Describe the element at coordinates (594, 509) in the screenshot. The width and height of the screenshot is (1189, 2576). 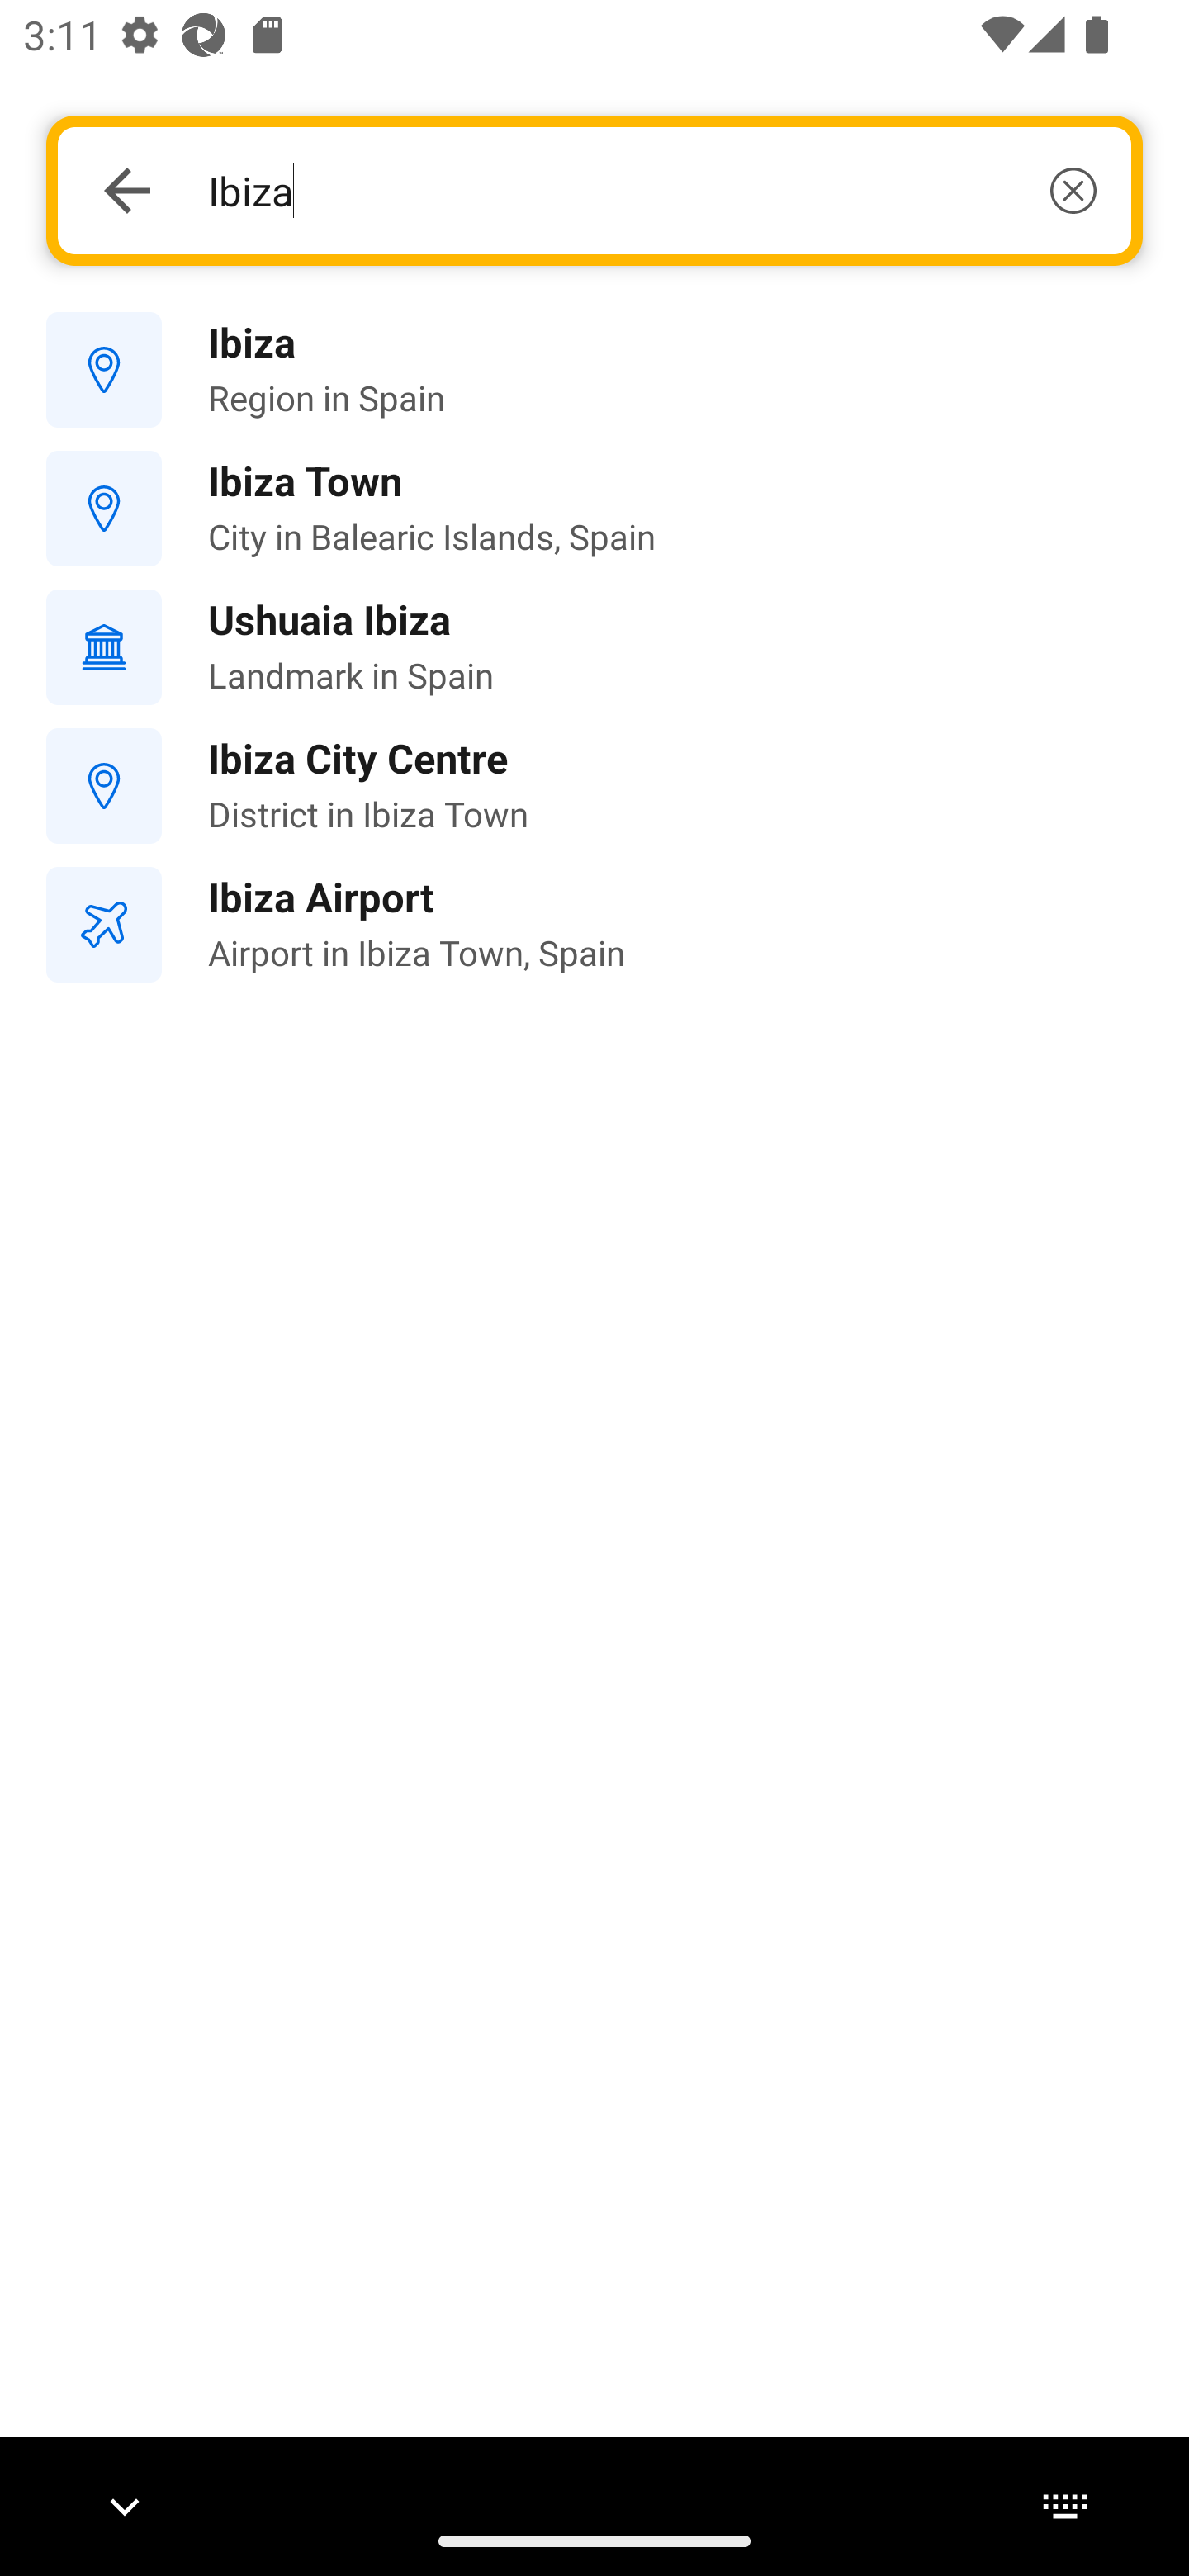
I see `Ibiza Town City in Balearic Islands, Spain` at that location.